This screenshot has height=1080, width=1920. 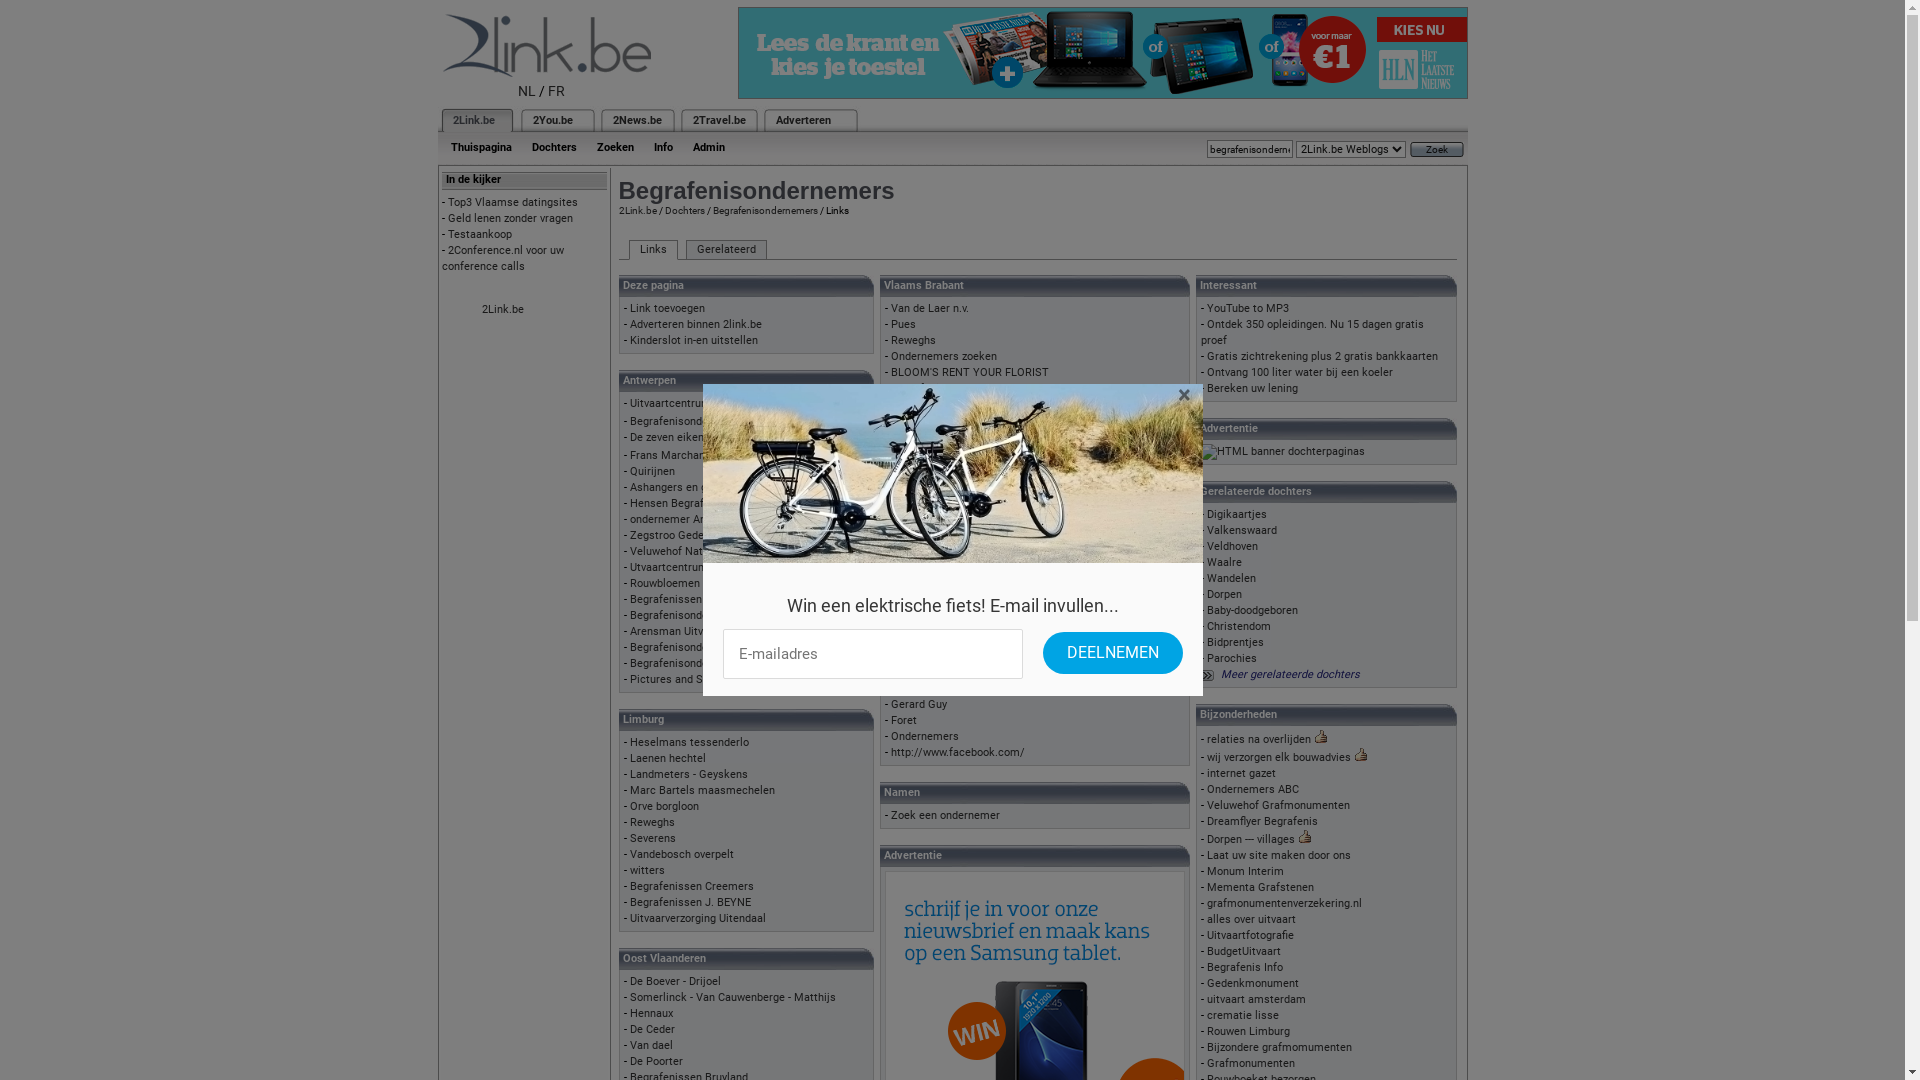 I want to click on Frans Marchang, so click(x=670, y=456).